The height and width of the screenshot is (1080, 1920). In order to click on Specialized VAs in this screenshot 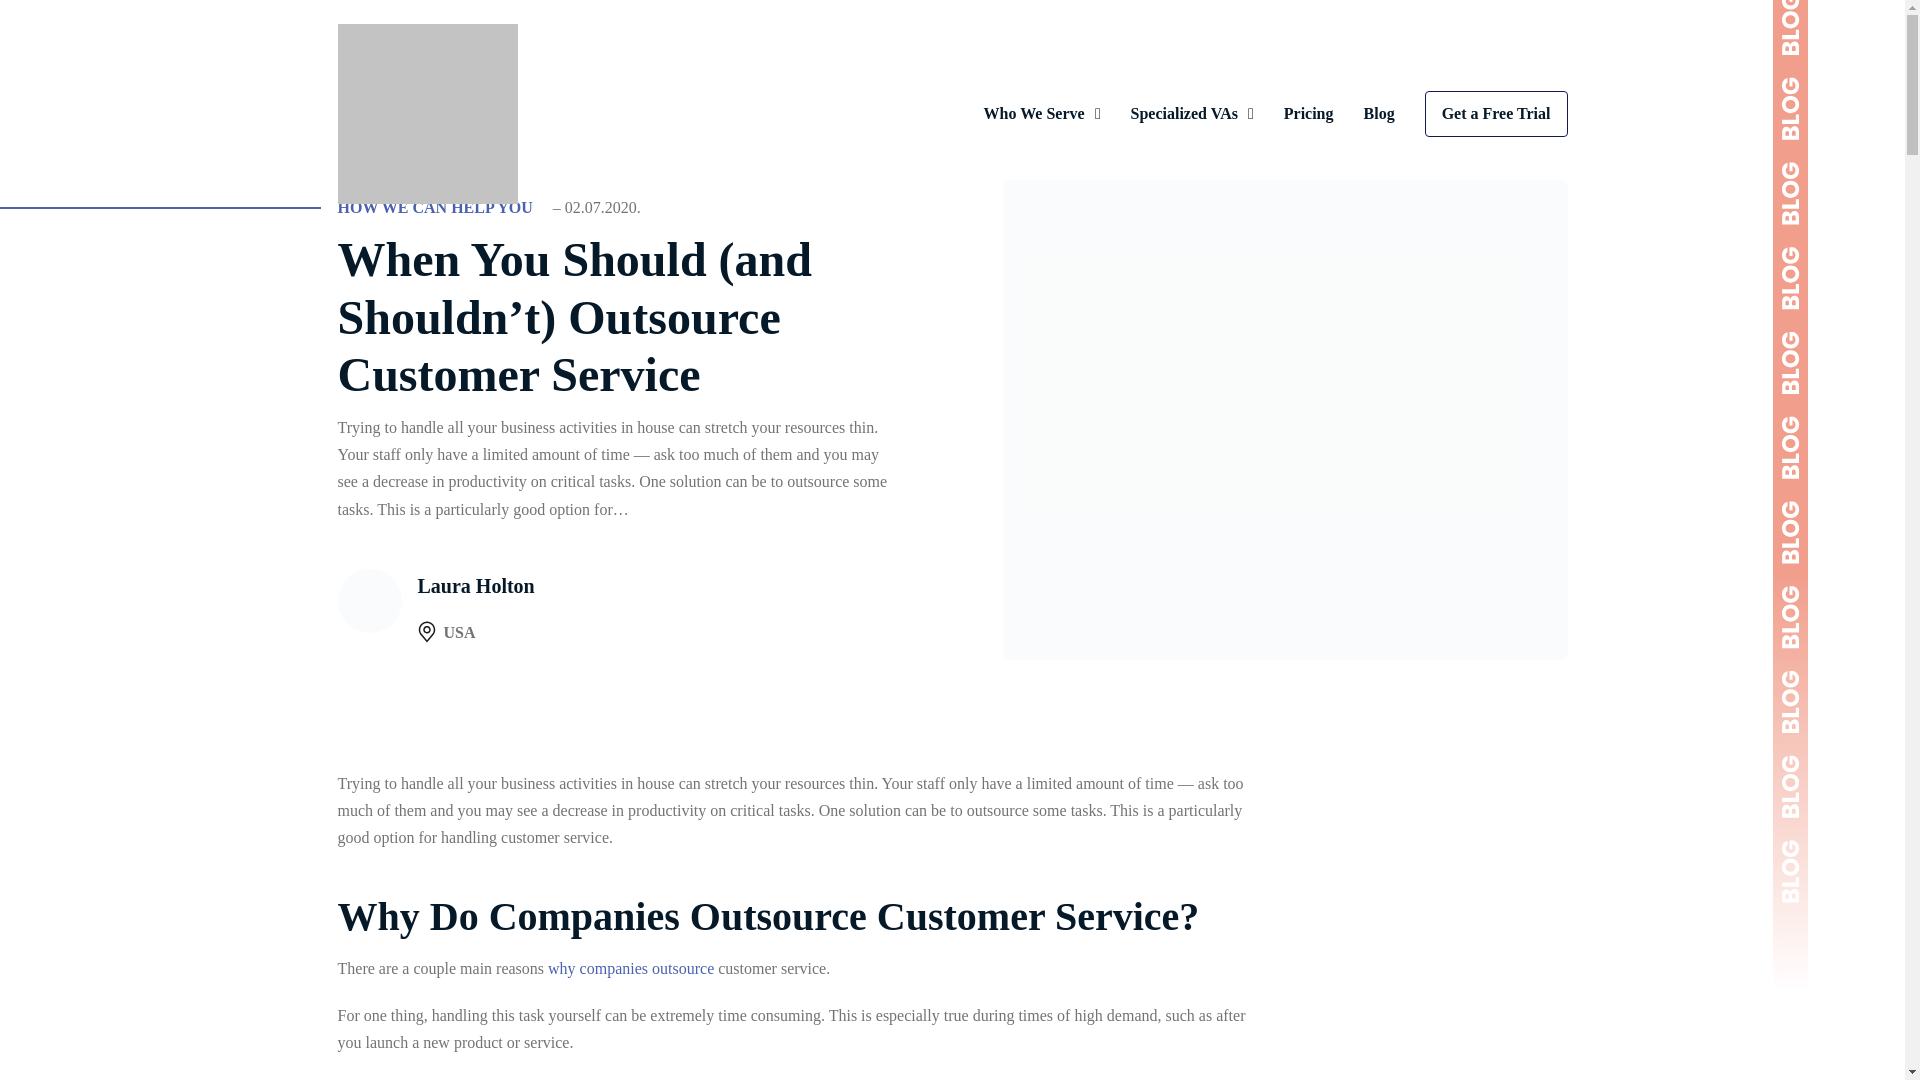, I will do `click(1183, 114)`.